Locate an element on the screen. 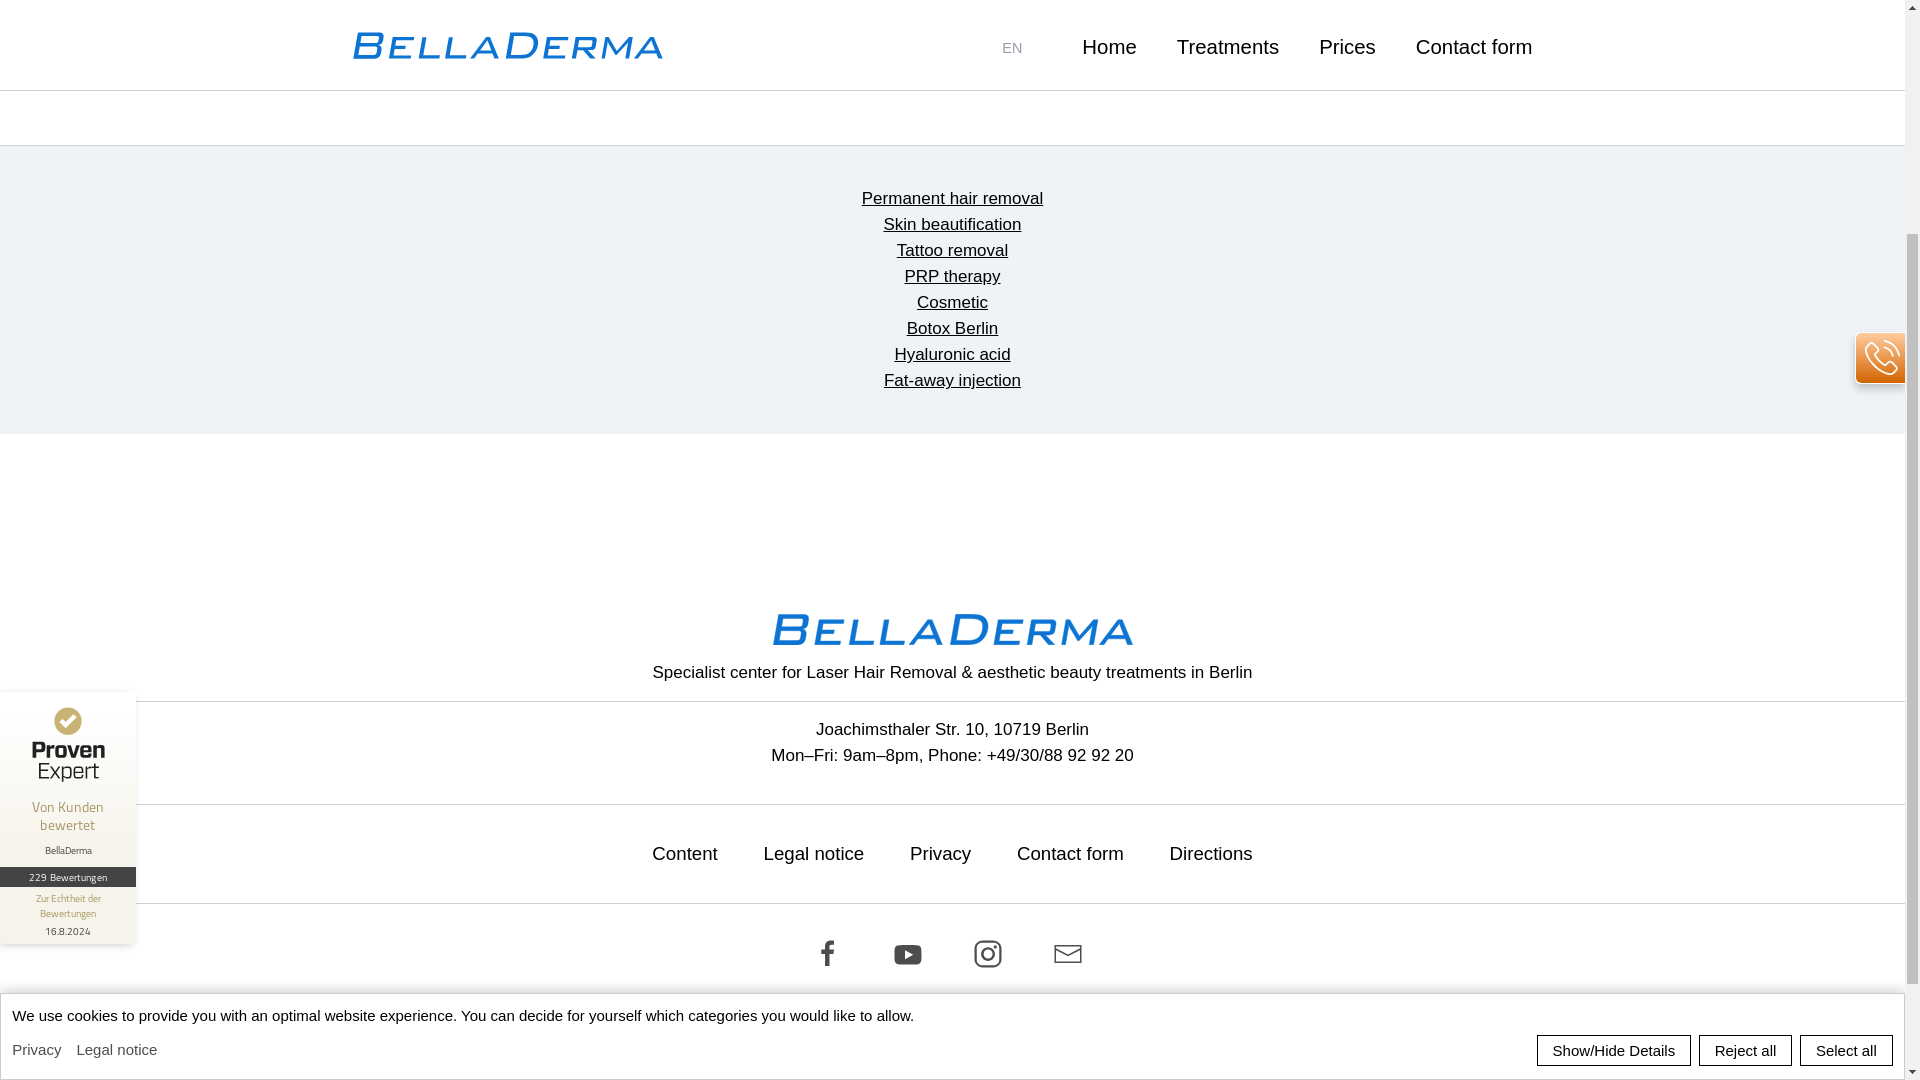 The width and height of the screenshot is (1920, 1080). BellaDerma on Youtube is located at coordinates (912, 953).